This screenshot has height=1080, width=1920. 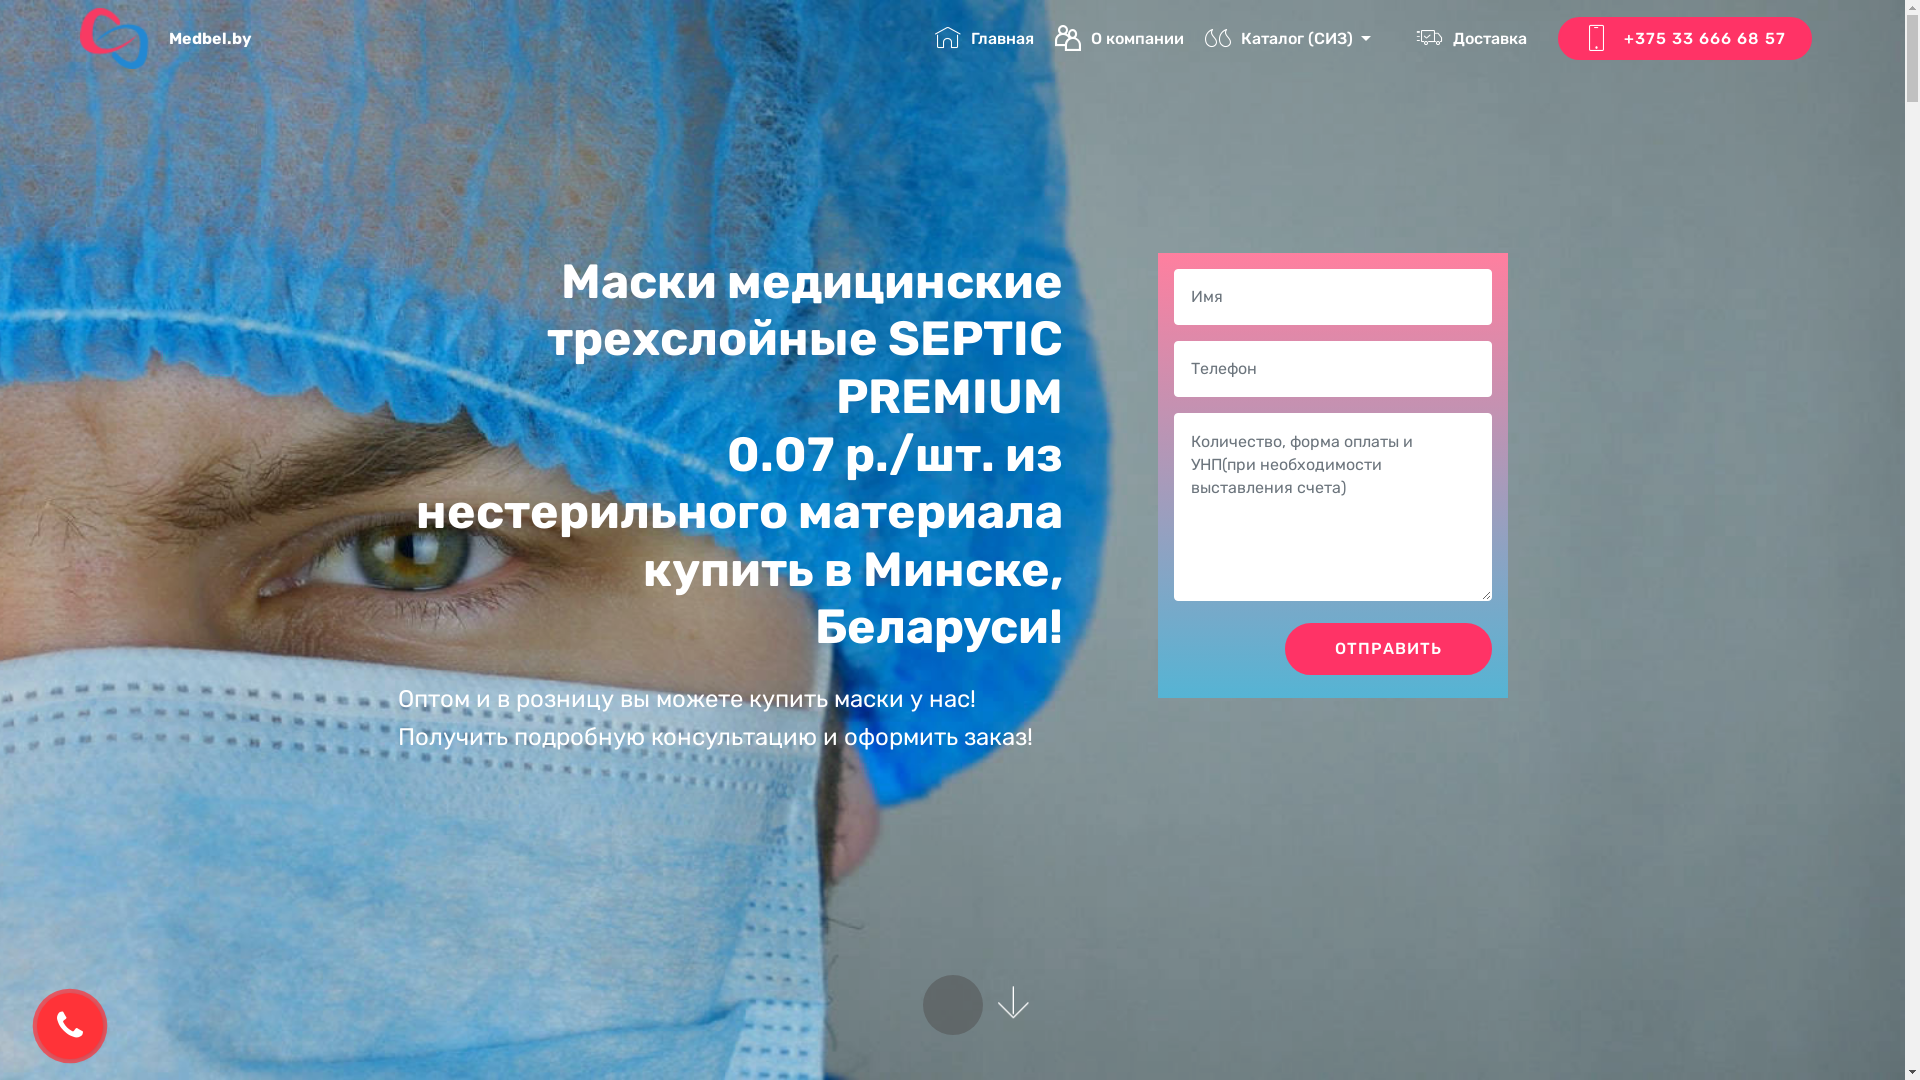 I want to click on  , so click(x=1394, y=38).